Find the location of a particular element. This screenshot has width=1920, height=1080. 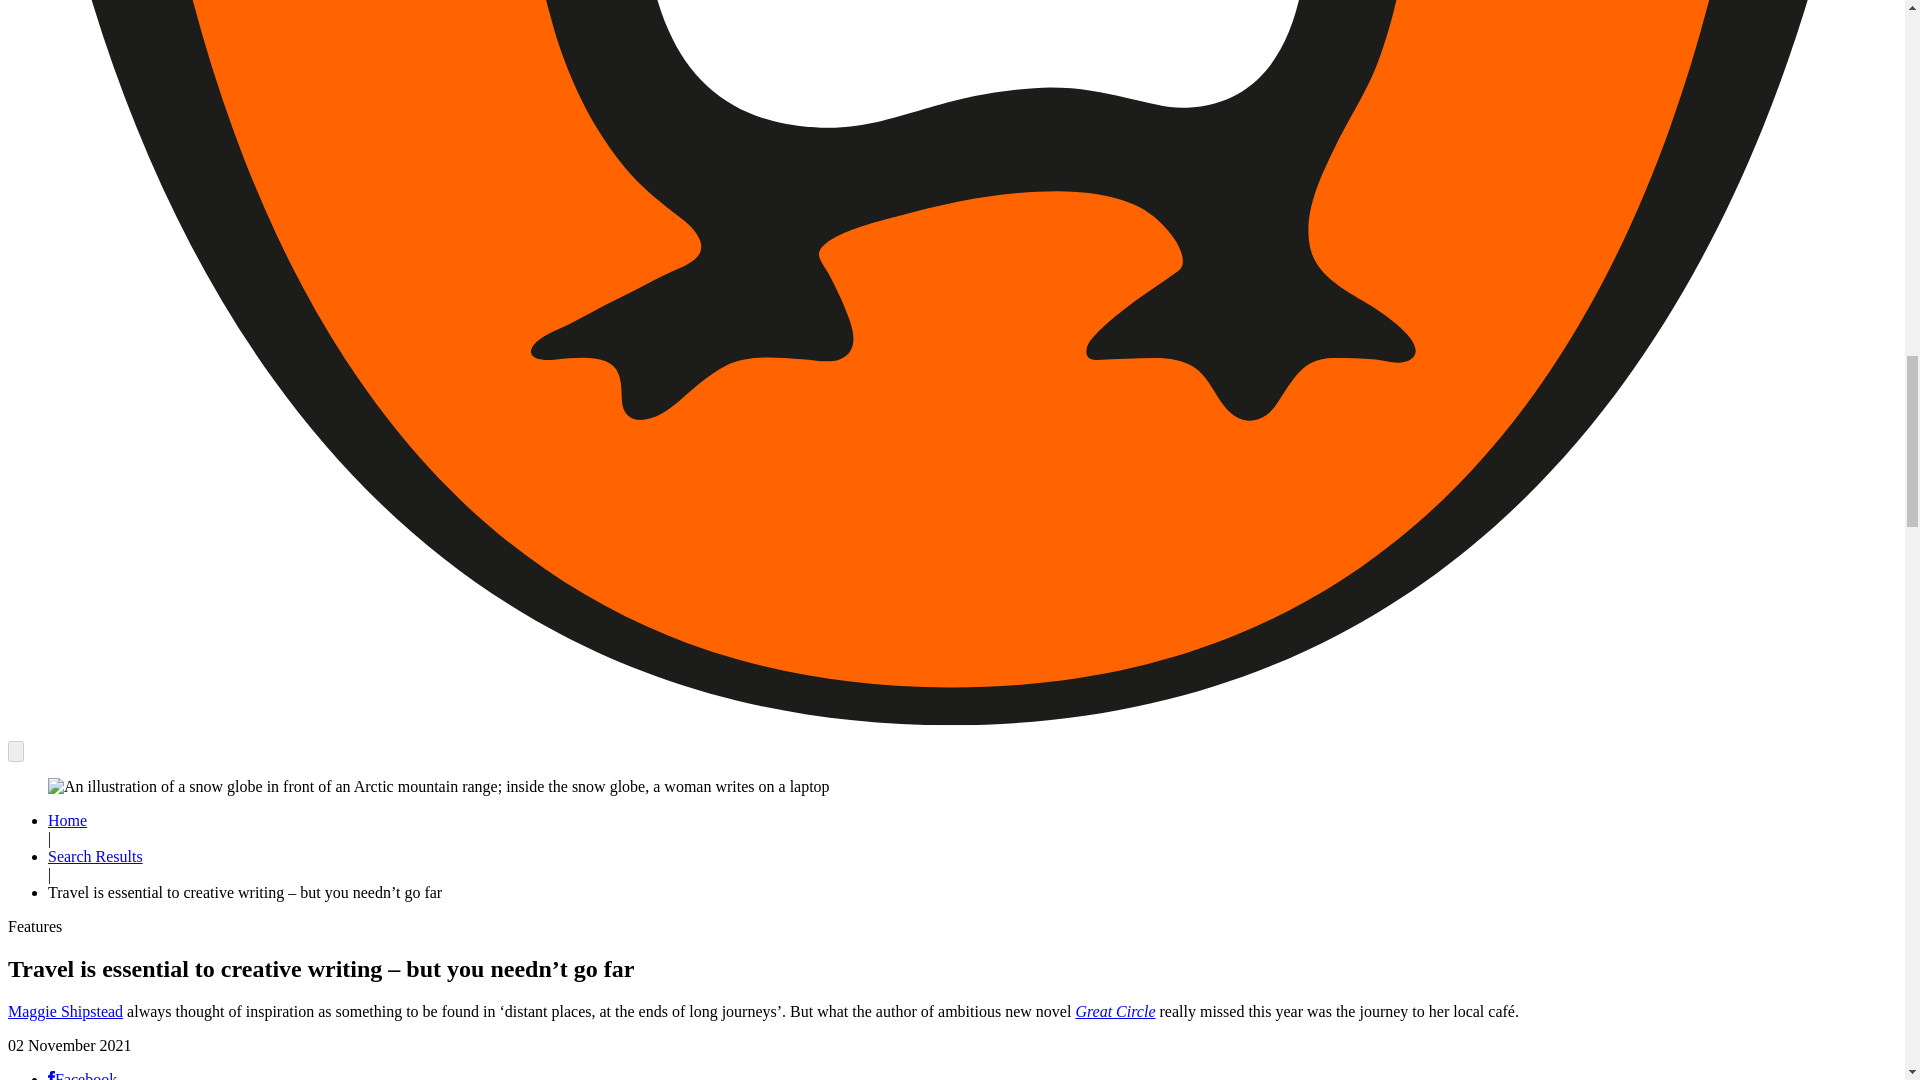

Home is located at coordinates (67, 820).